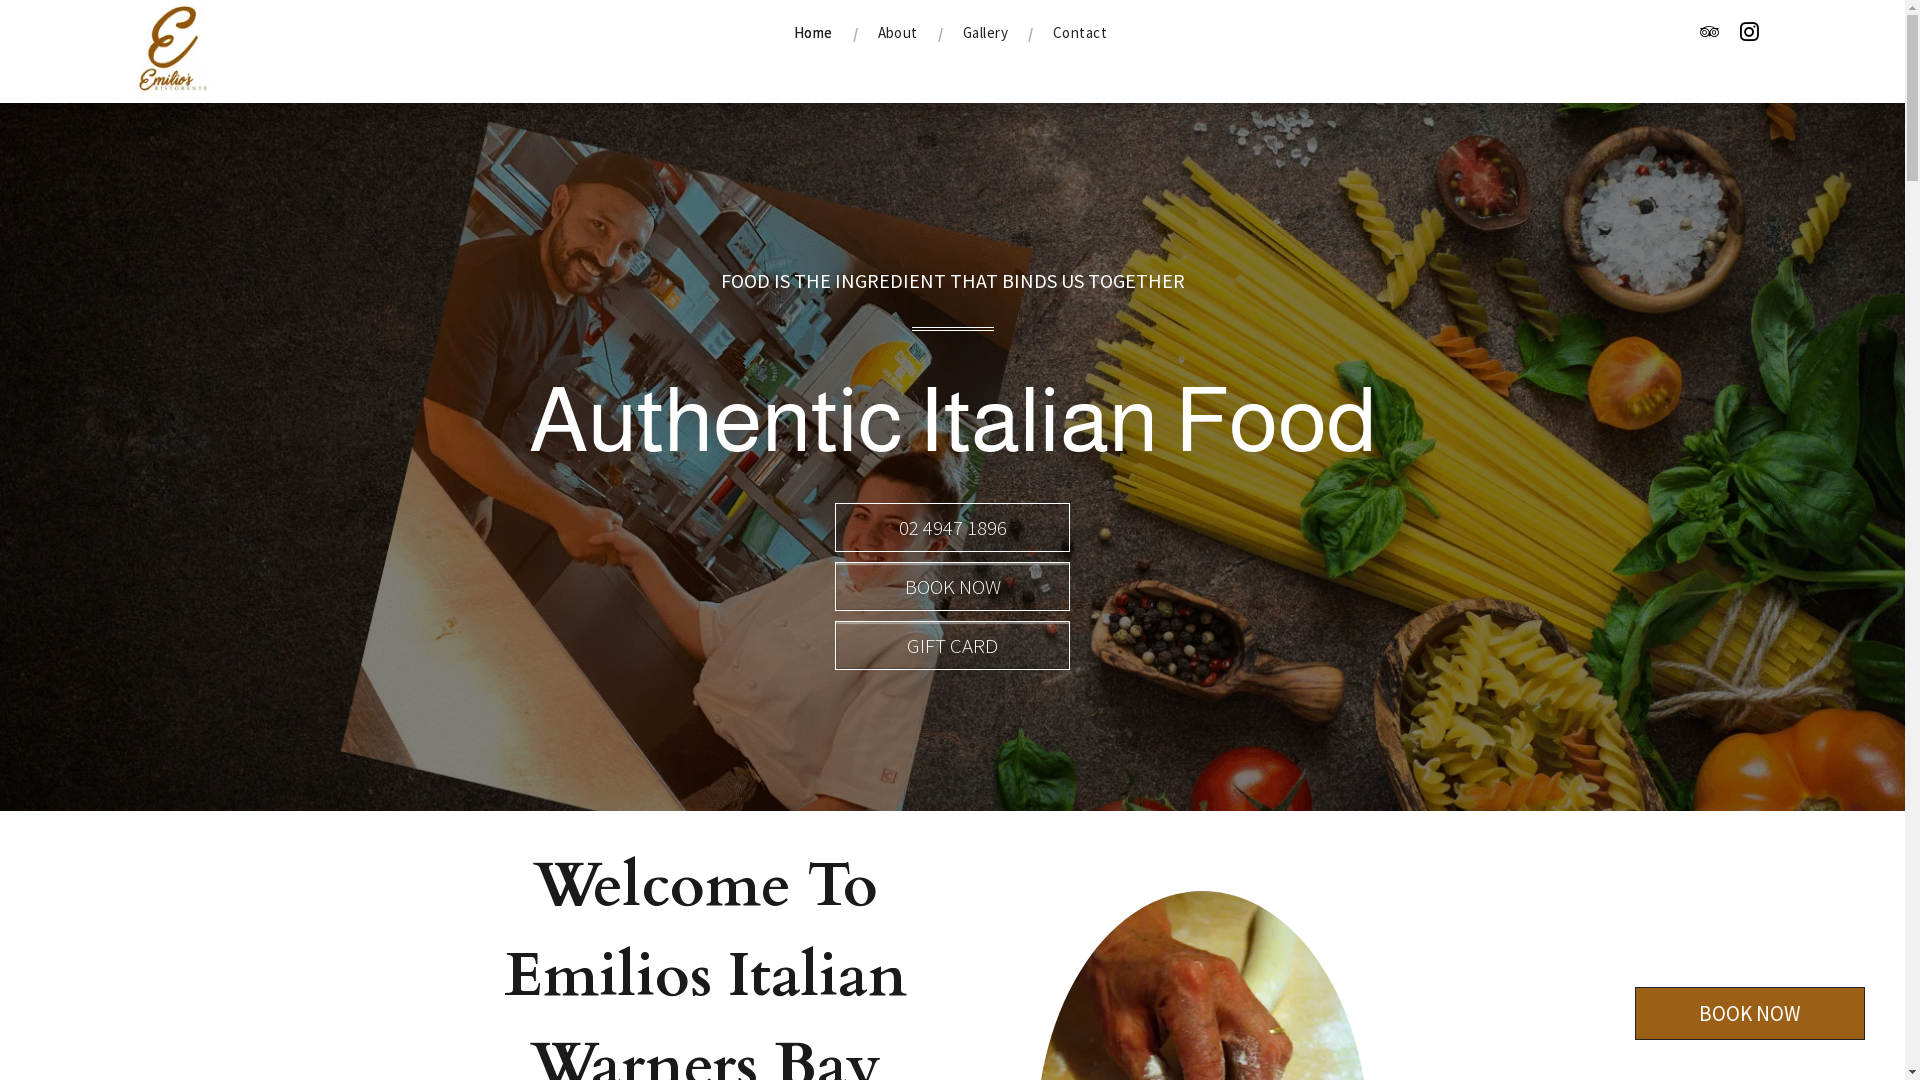  I want to click on About, so click(898, 33).